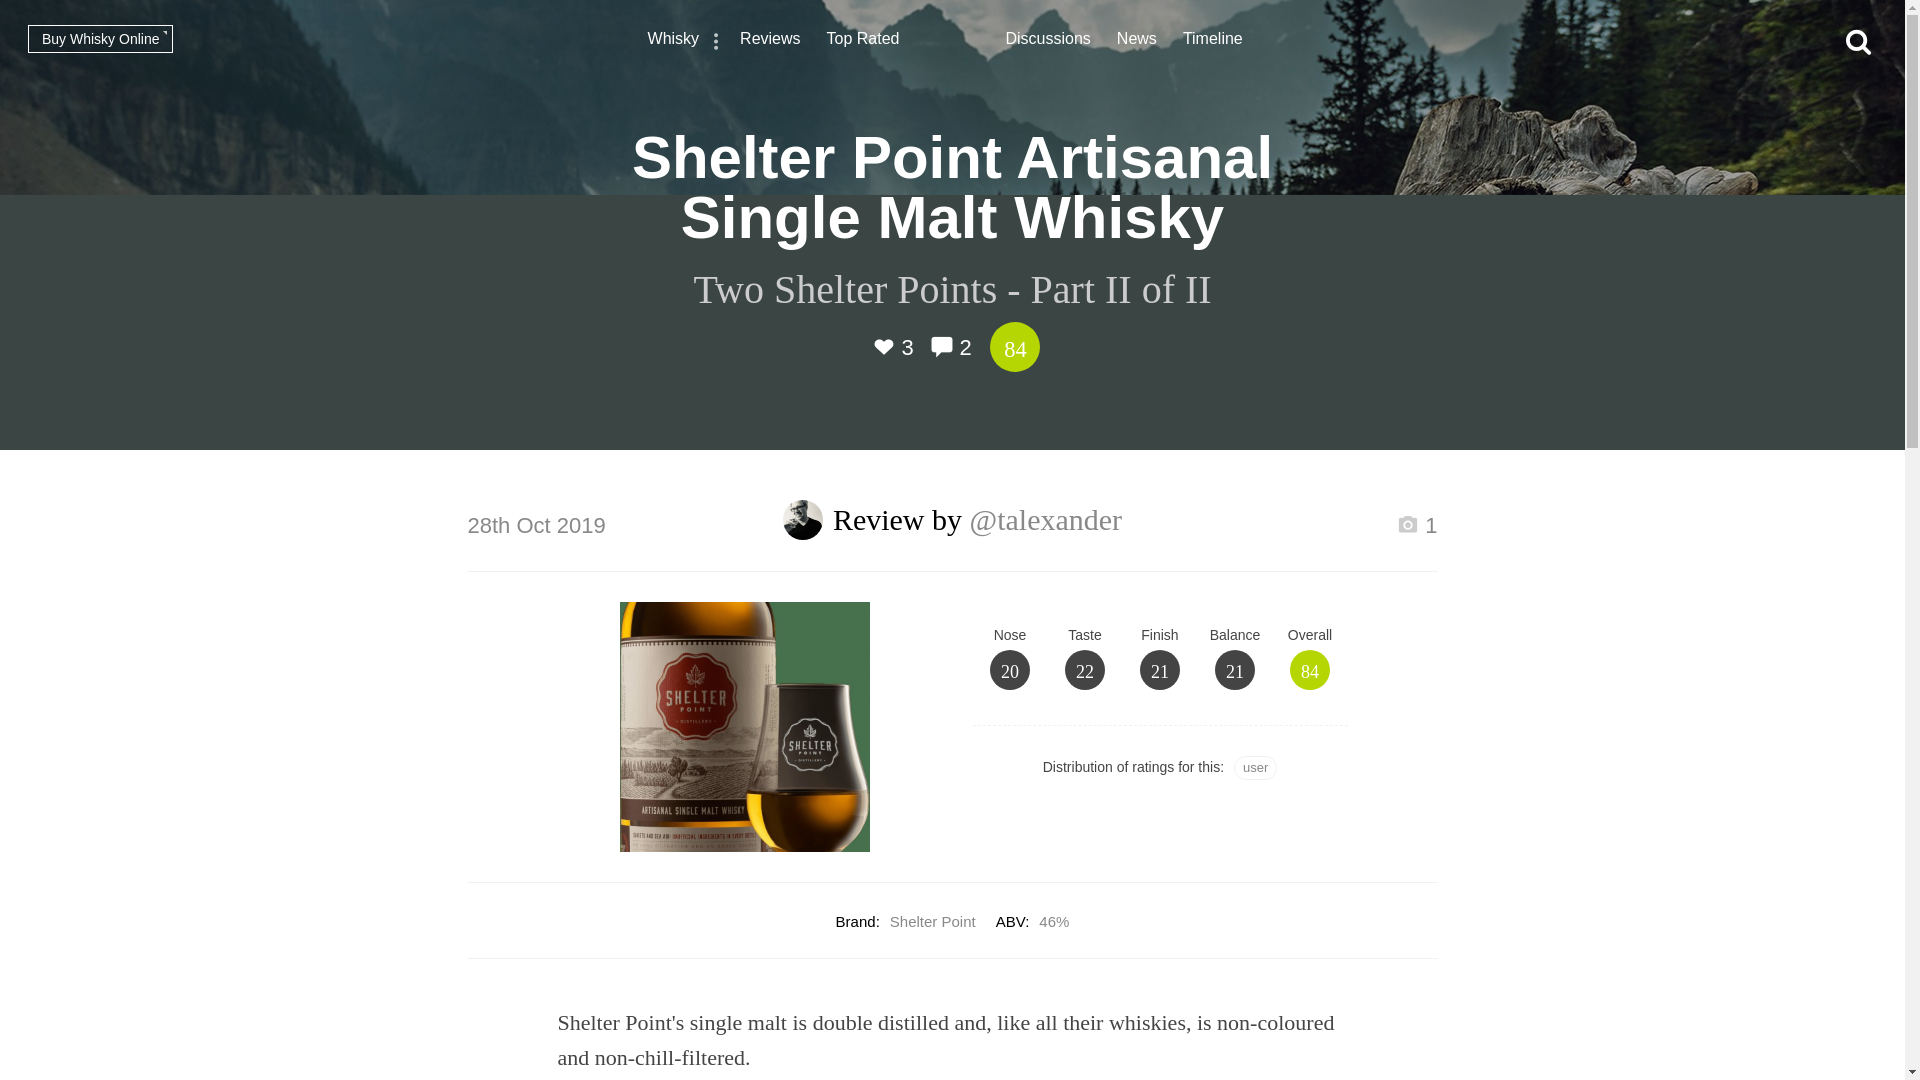 The height and width of the screenshot is (1080, 1920). What do you see at coordinates (864, 41) in the screenshot?
I see `Top Rated` at bounding box center [864, 41].